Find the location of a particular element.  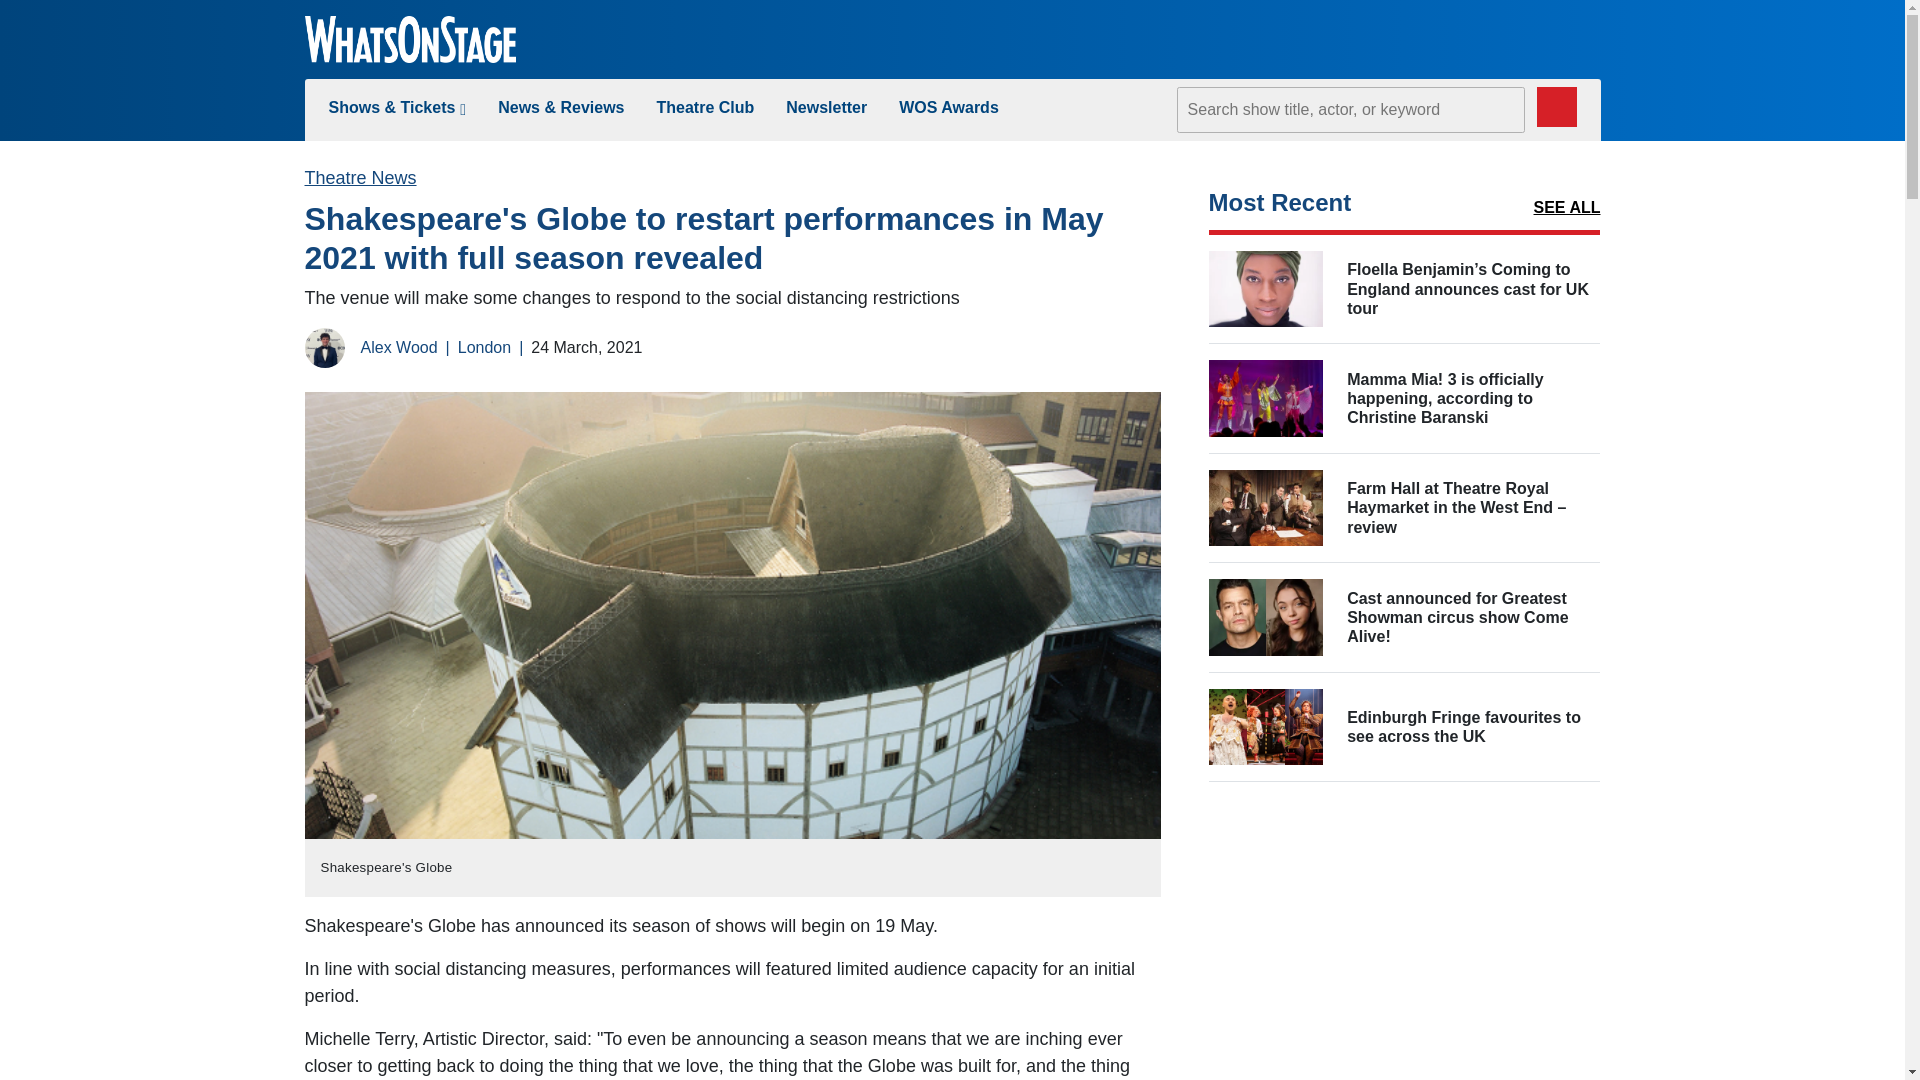

Theatre Club is located at coordinates (705, 107).